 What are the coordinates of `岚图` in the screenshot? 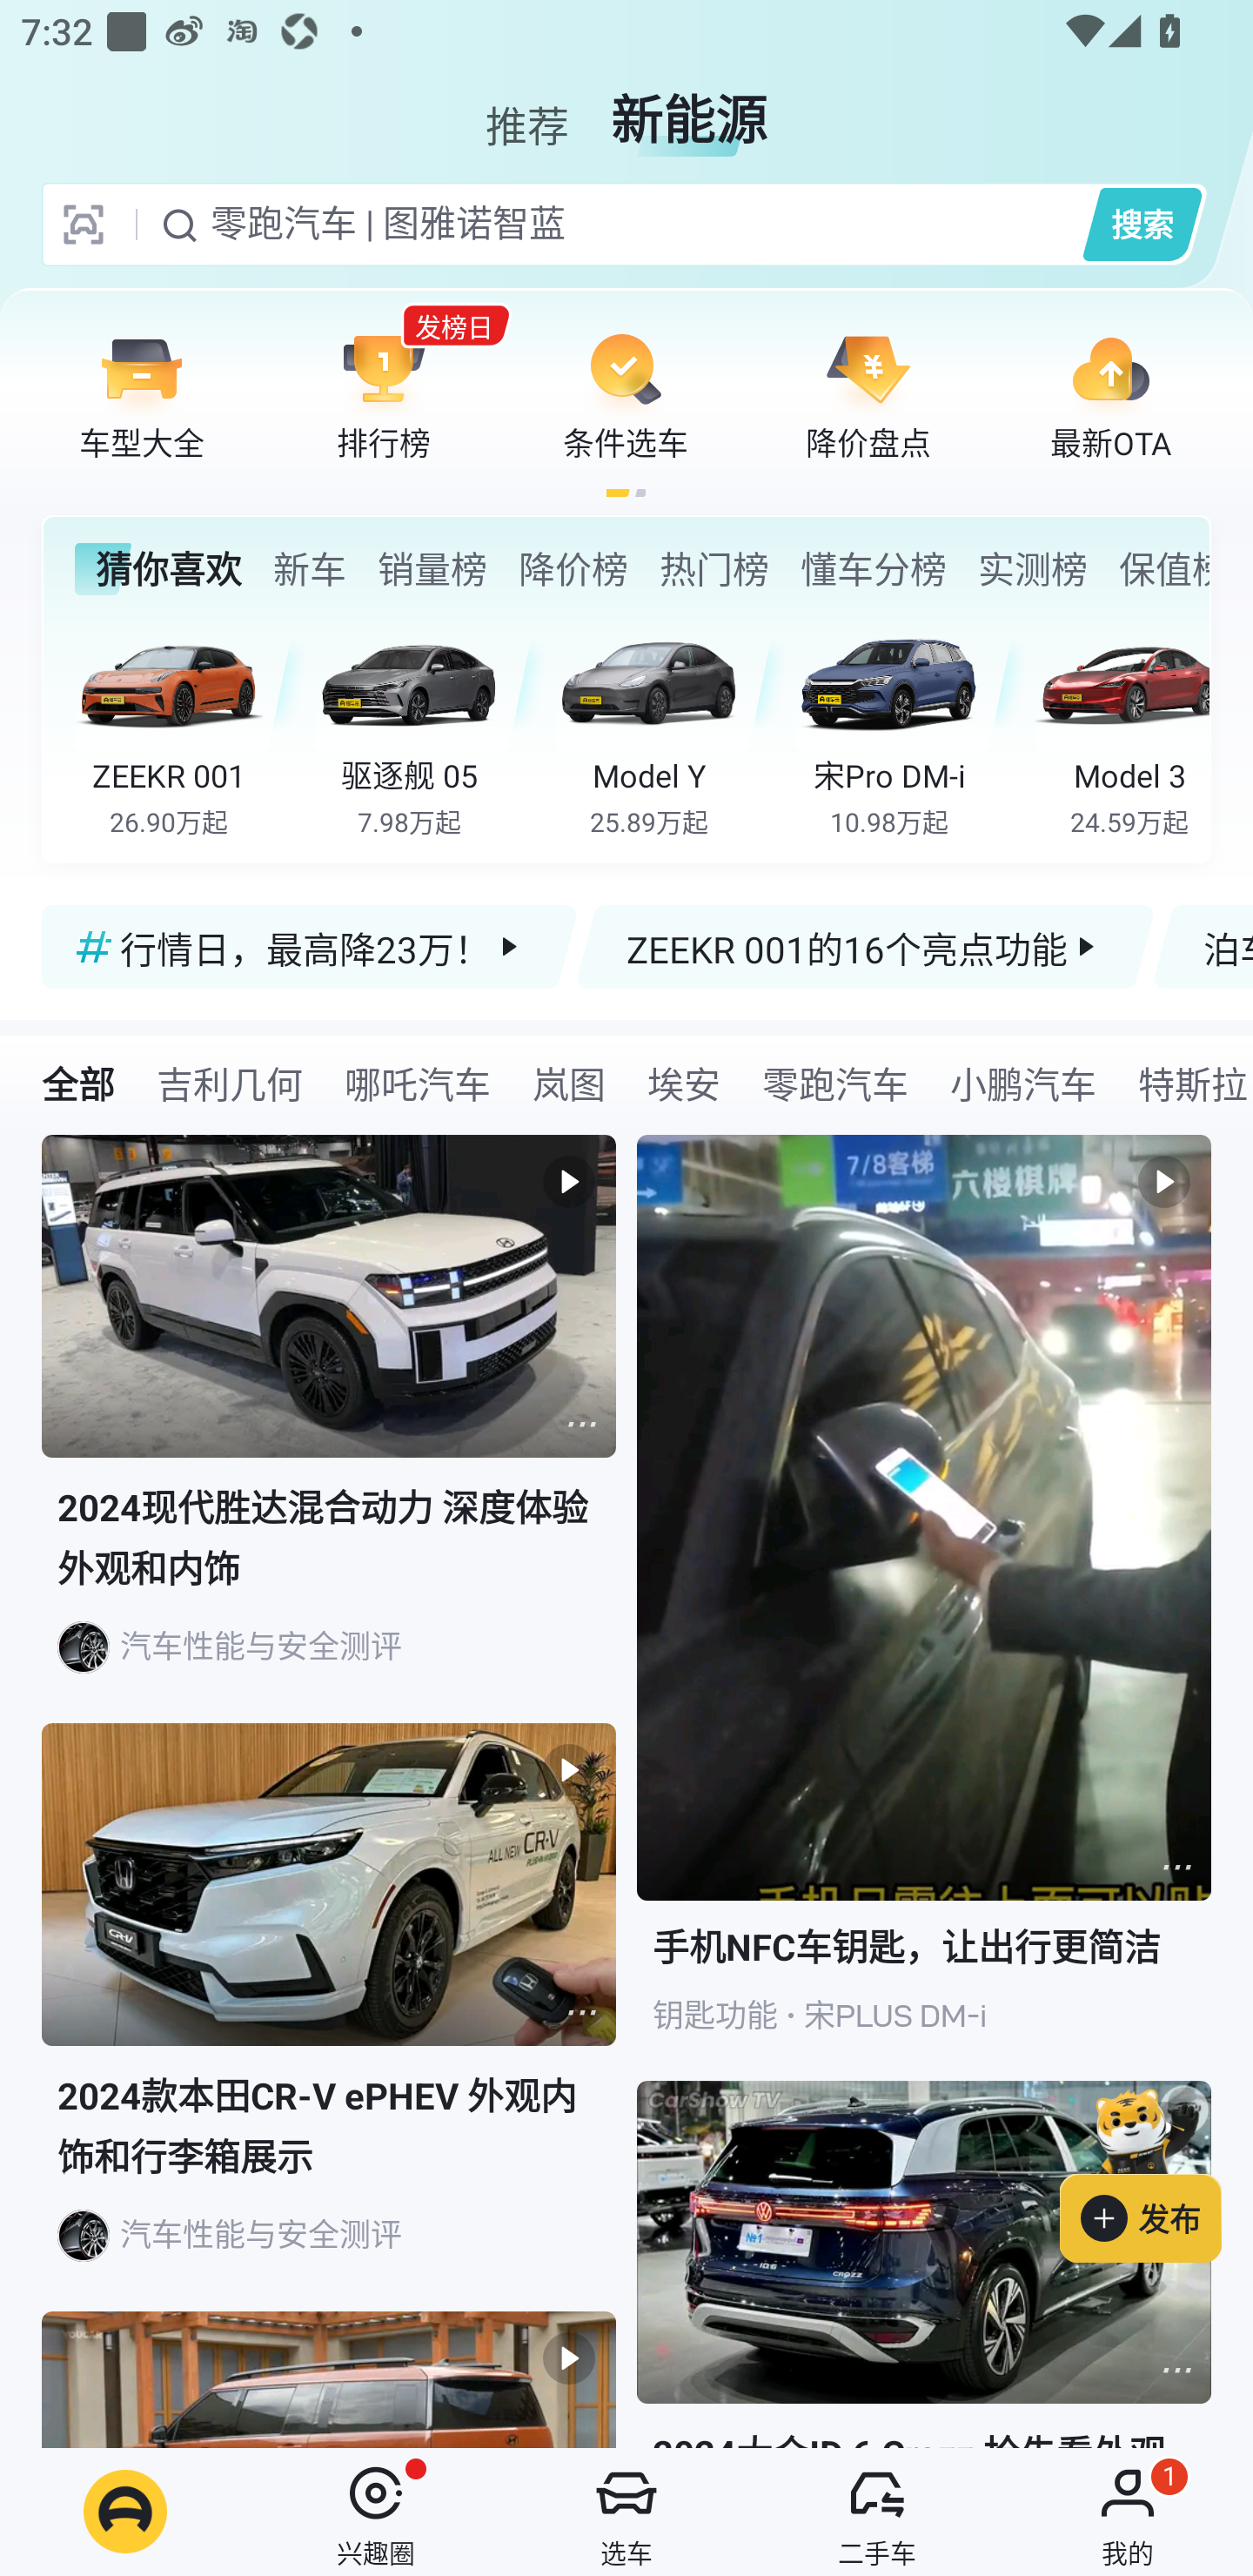 It's located at (569, 1083).